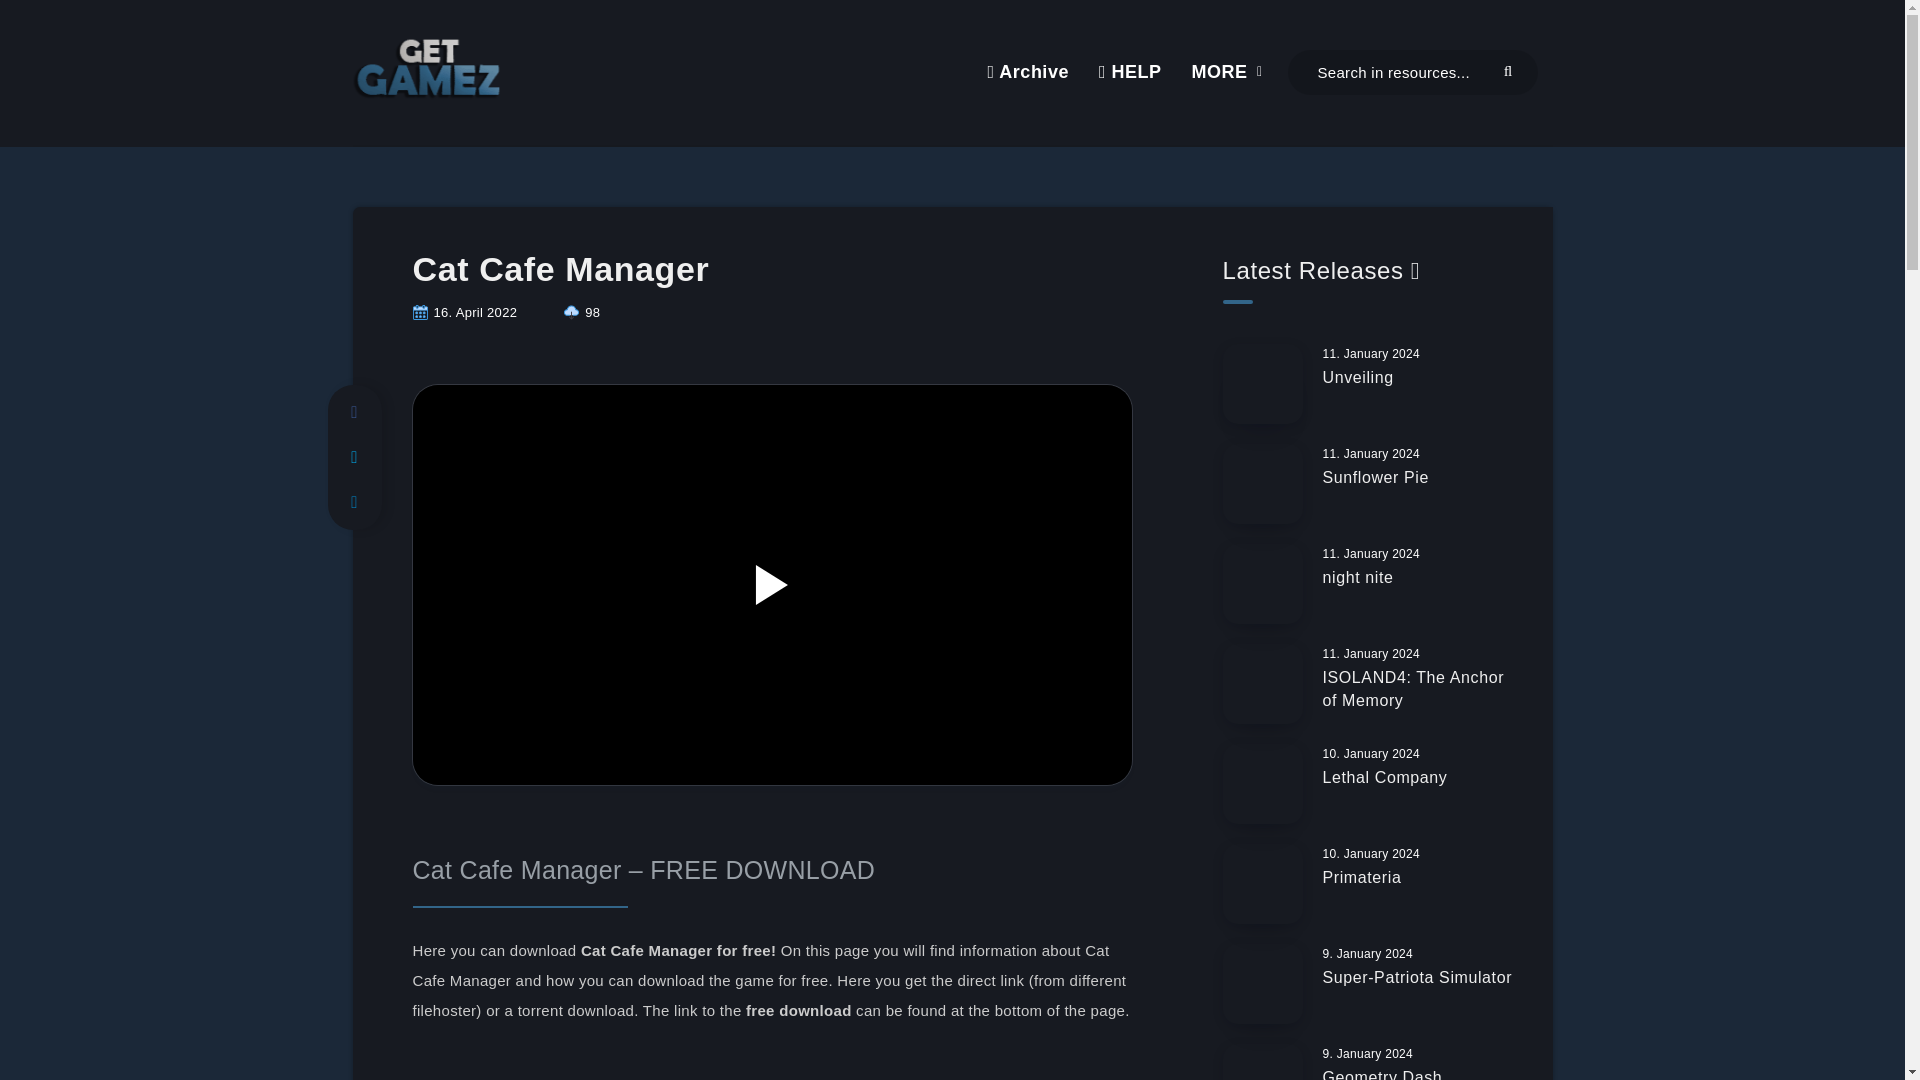  Describe the element at coordinates (582, 312) in the screenshot. I see `Downloads` at that location.